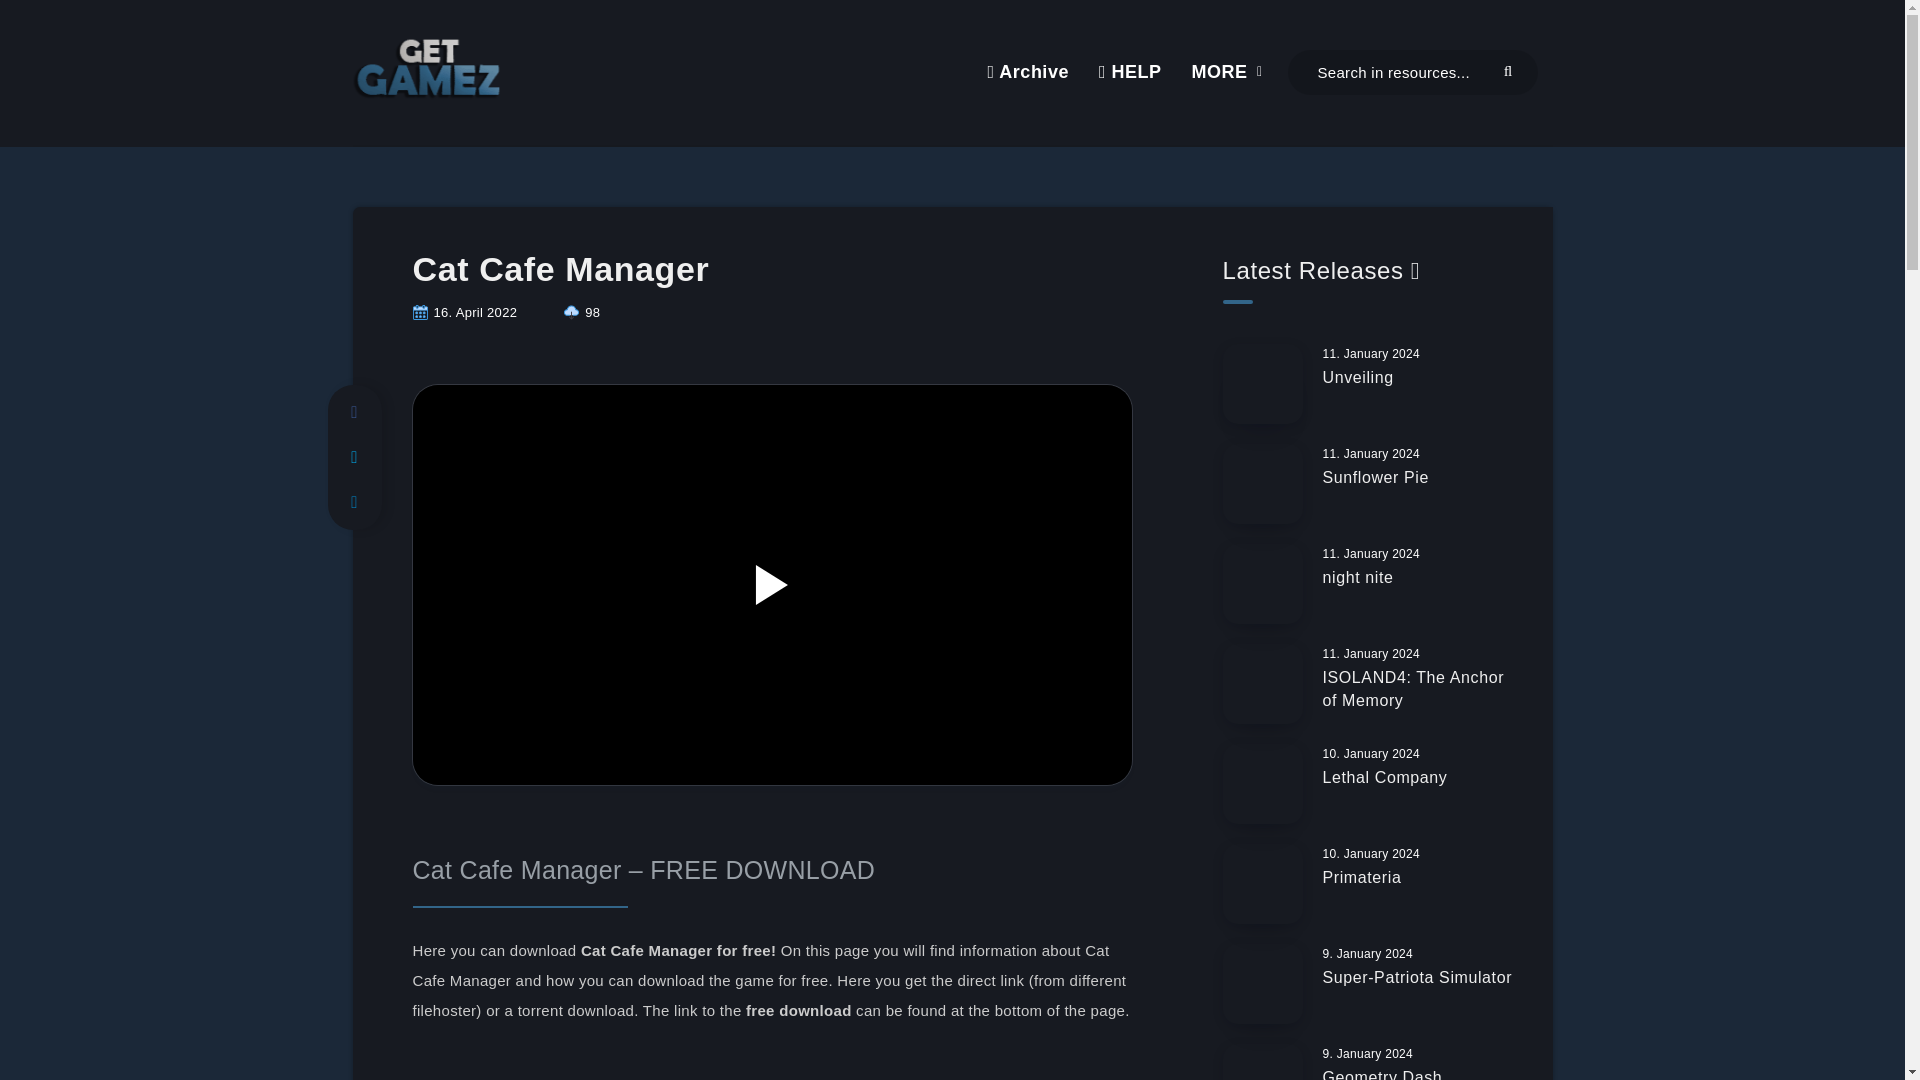  Describe the element at coordinates (582, 312) in the screenshot. I see `Downloads` at that location.